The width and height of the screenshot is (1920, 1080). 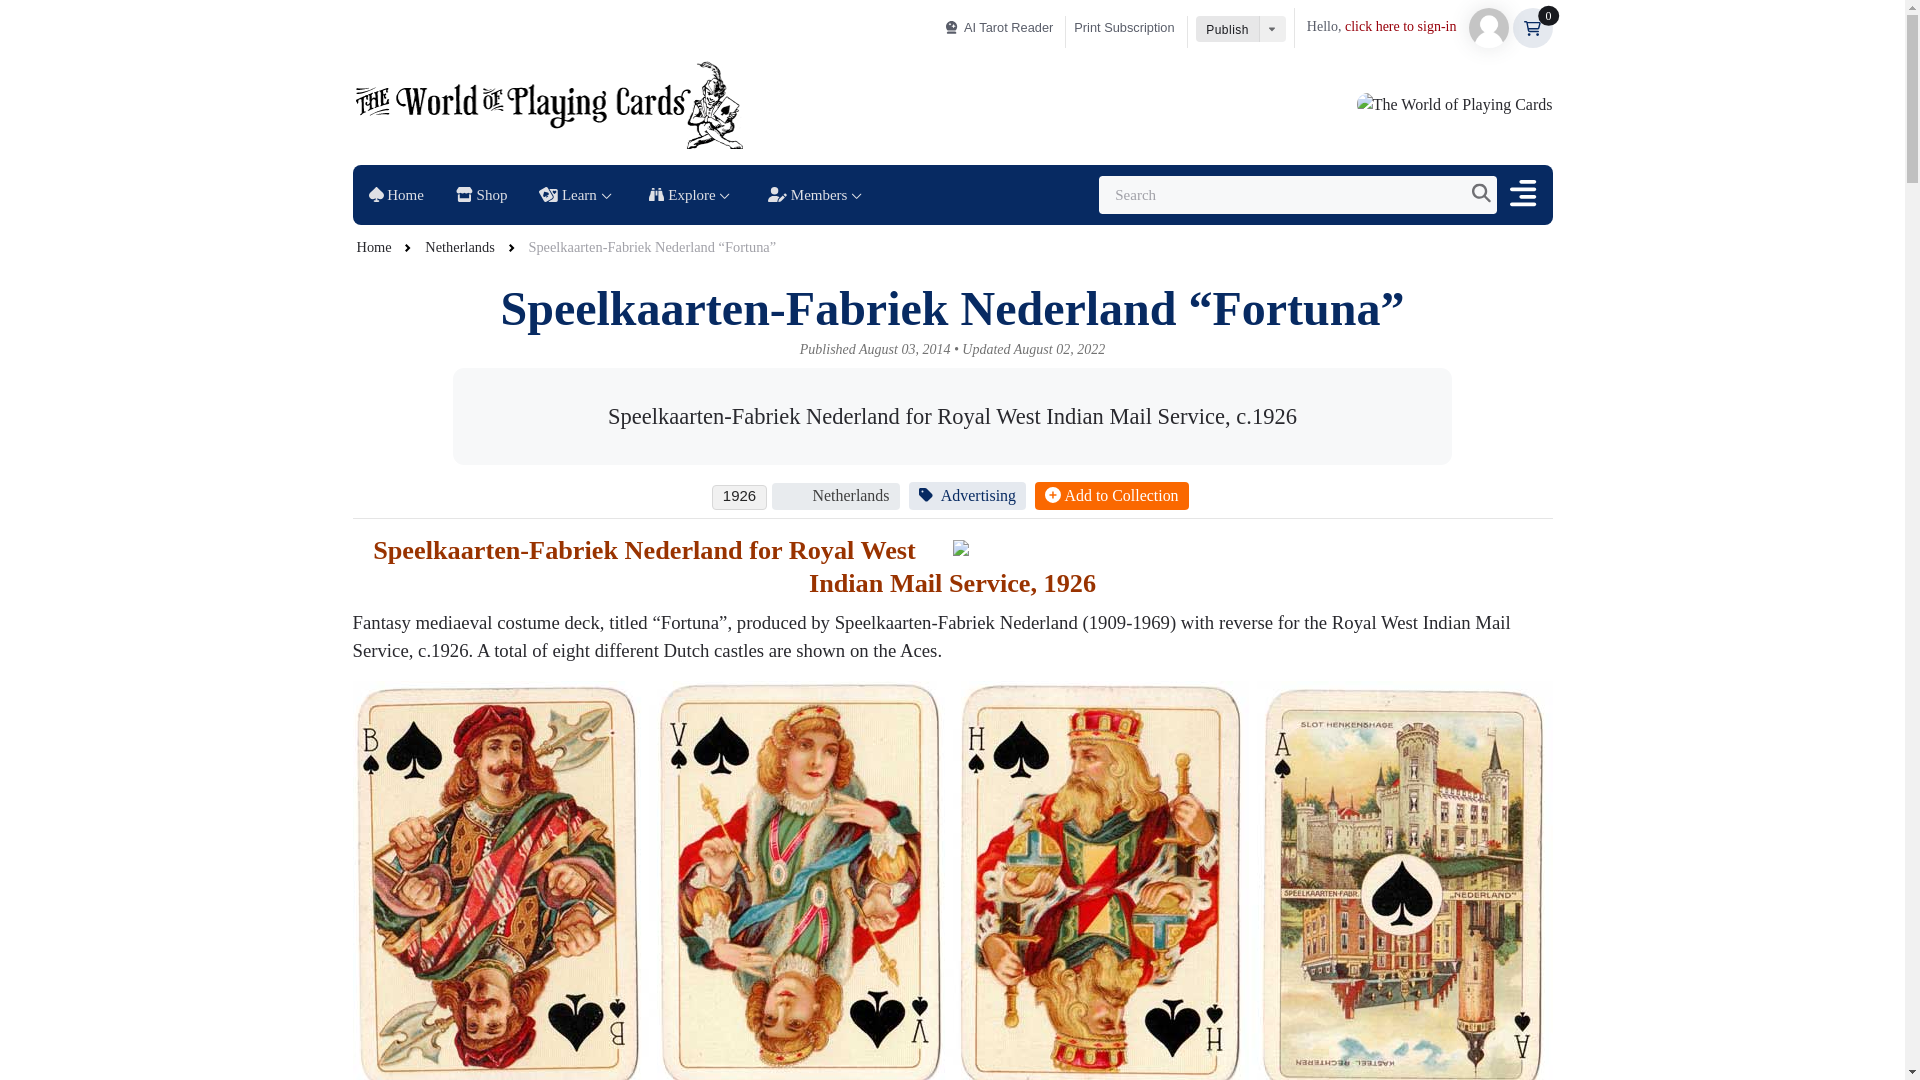 What do you see at coordinates (395, 194) in the screenshot?
I see `Home` at bounding box center [395, 194].